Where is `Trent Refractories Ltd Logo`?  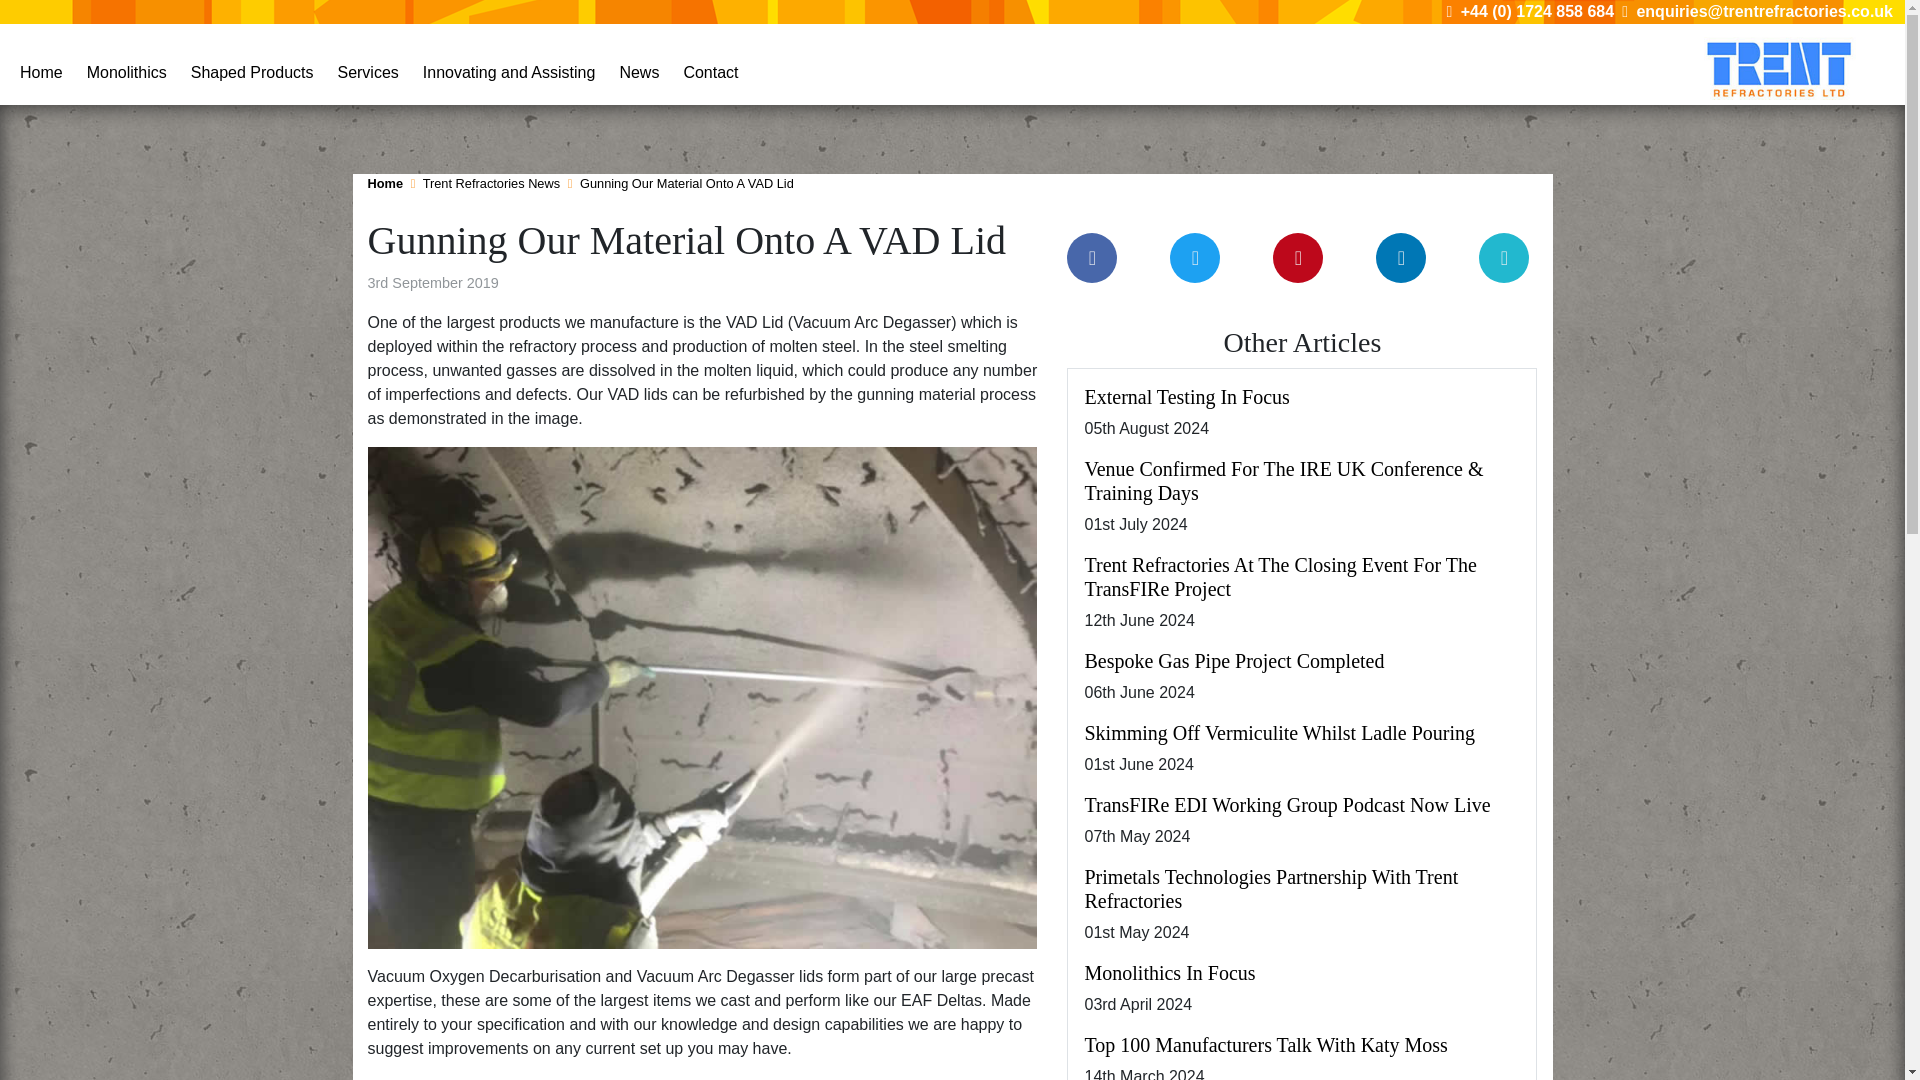 Trent Refractories Ltd Logo is located at coordinates (1781, 68).